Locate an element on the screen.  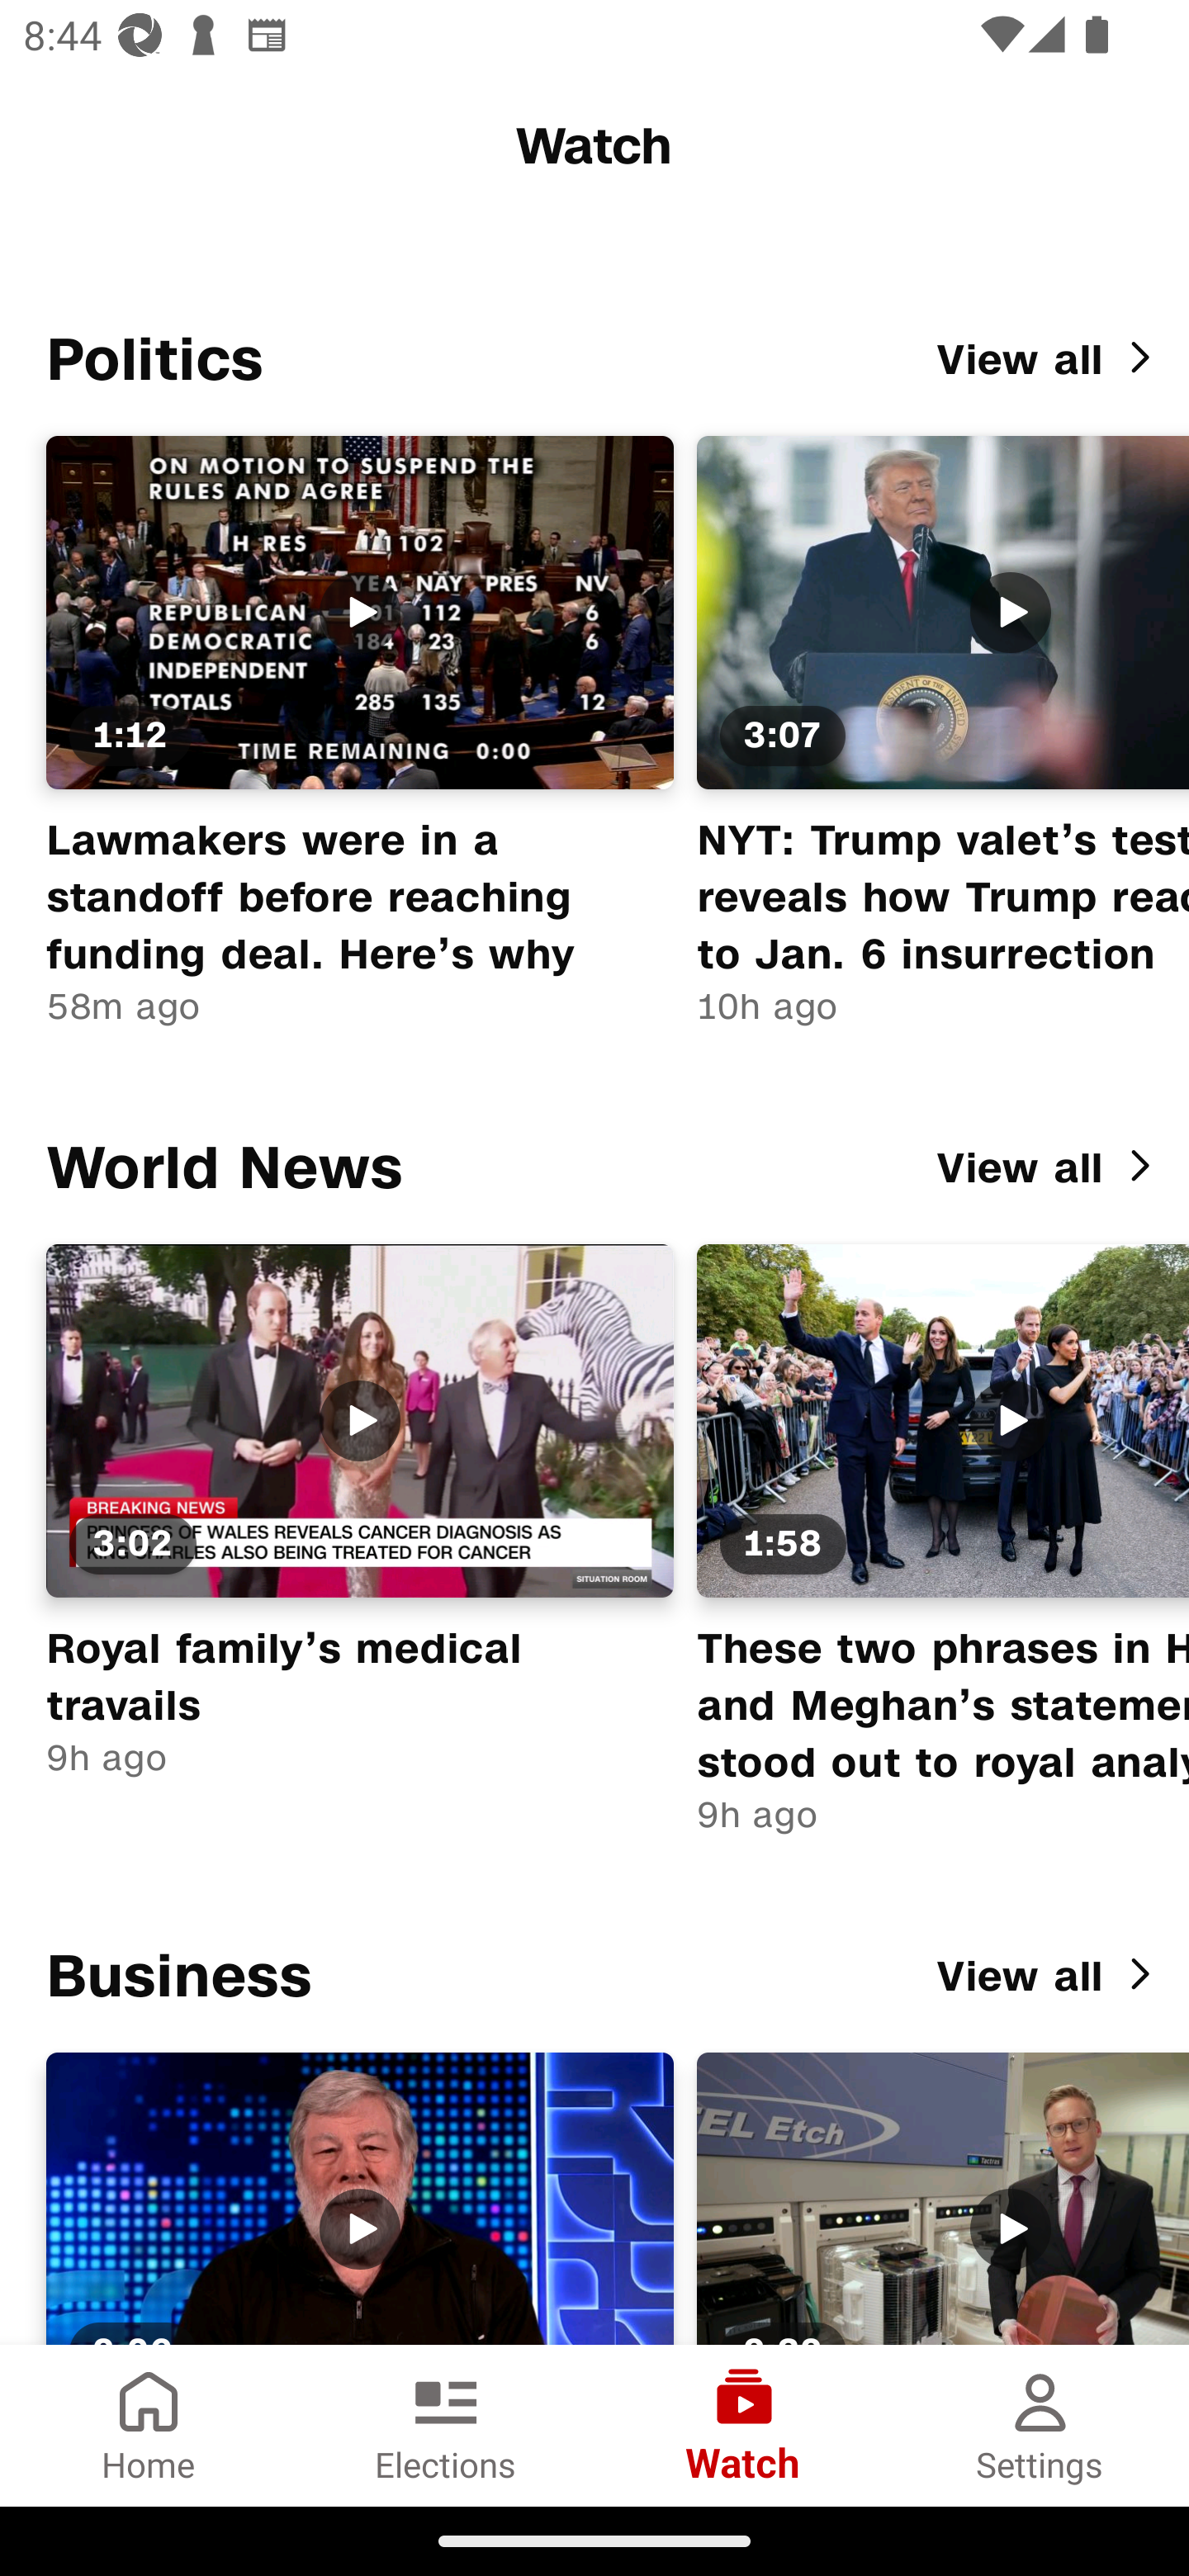
View all is located at coordinates (1049, 1169).